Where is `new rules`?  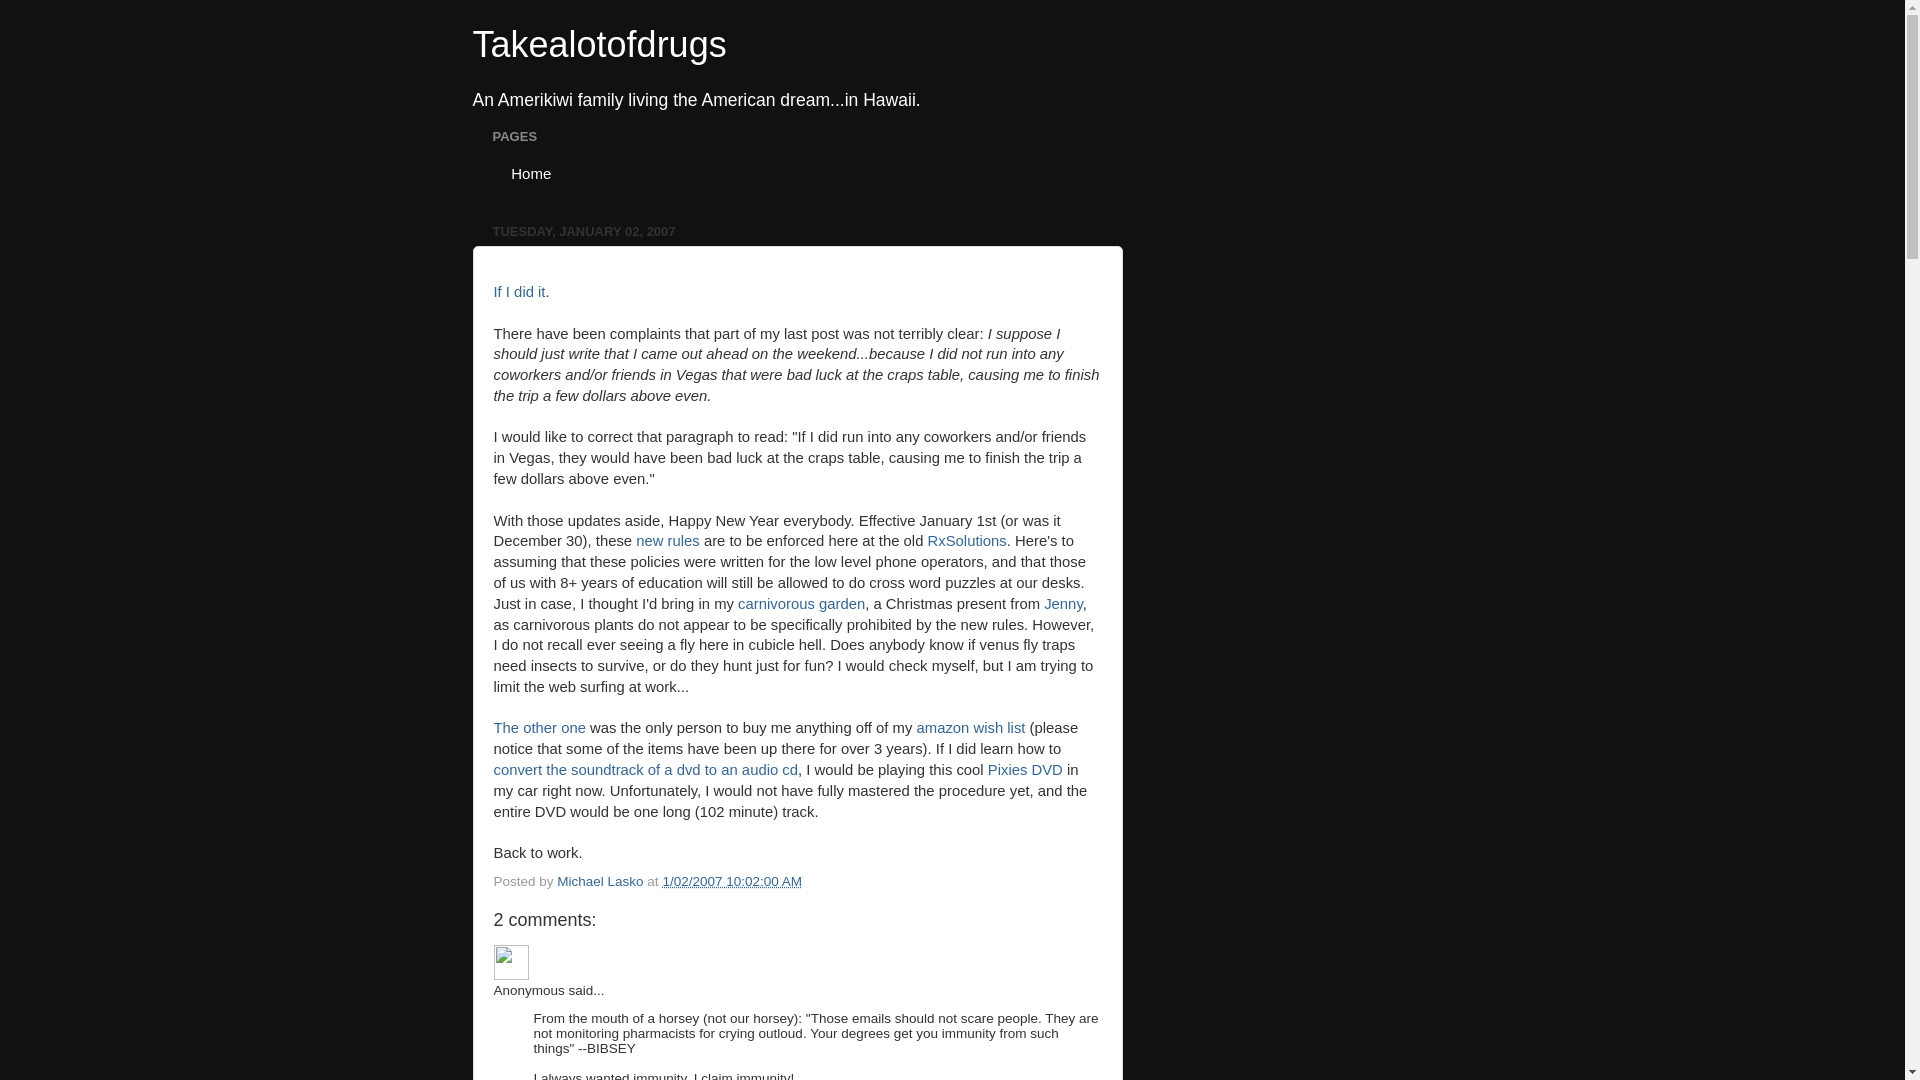 new rules is located at coordinates (668, 540).